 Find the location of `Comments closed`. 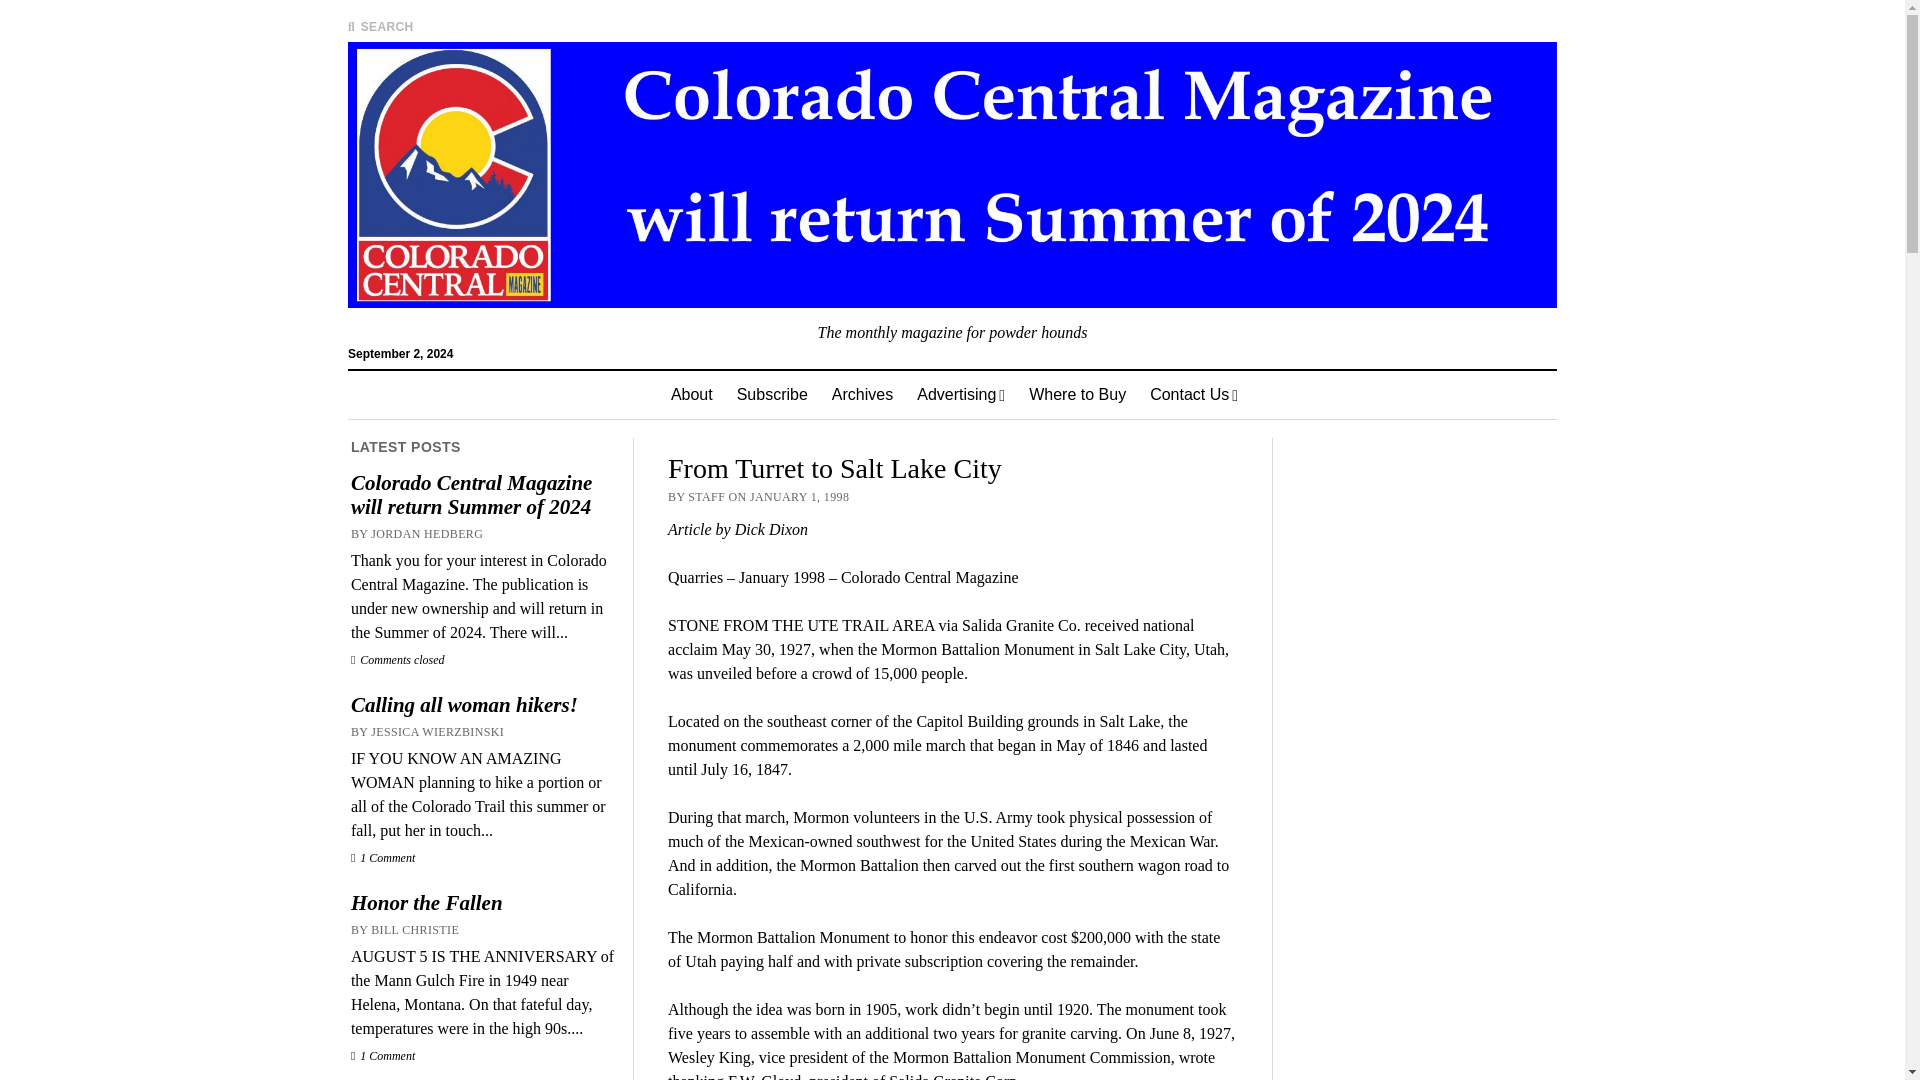

Comments closed is located at coordinates (398, 660).